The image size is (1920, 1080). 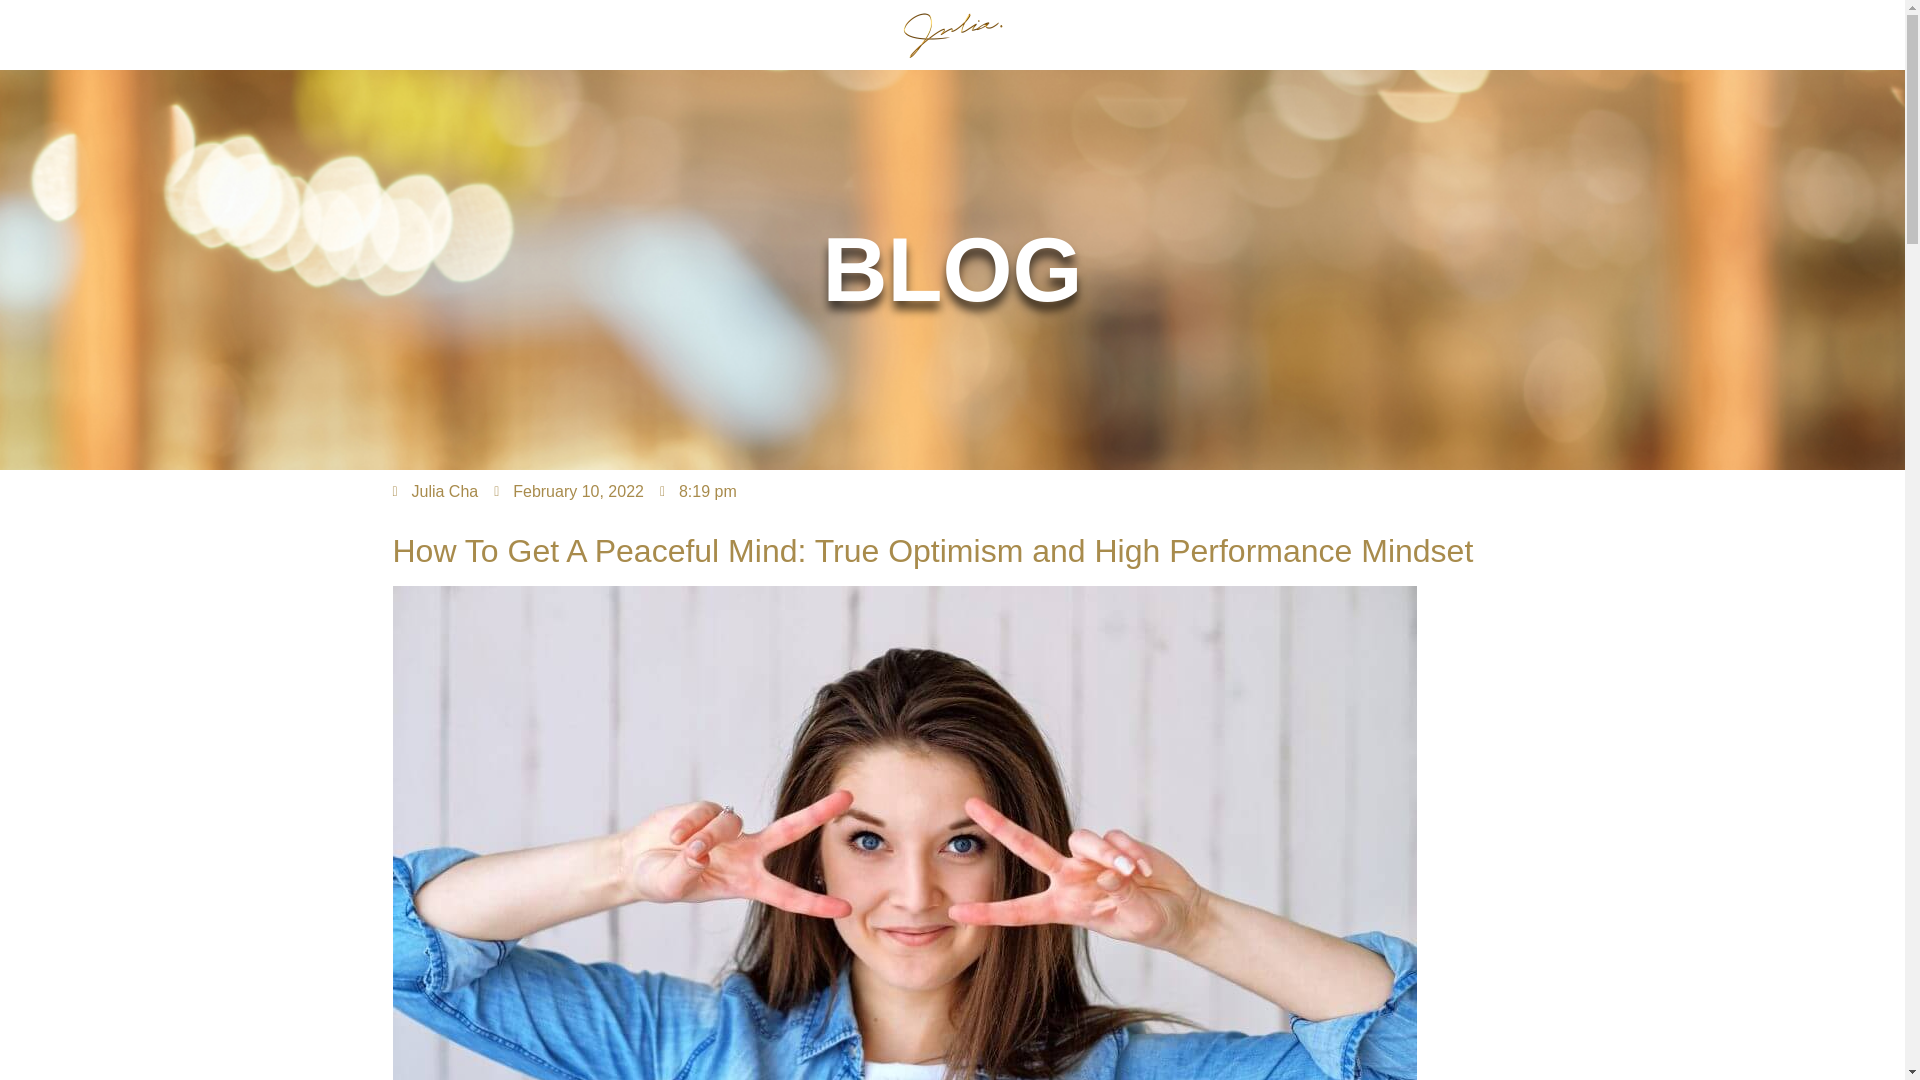 I want to click on Julia Cha, so click(x=434, y=492).